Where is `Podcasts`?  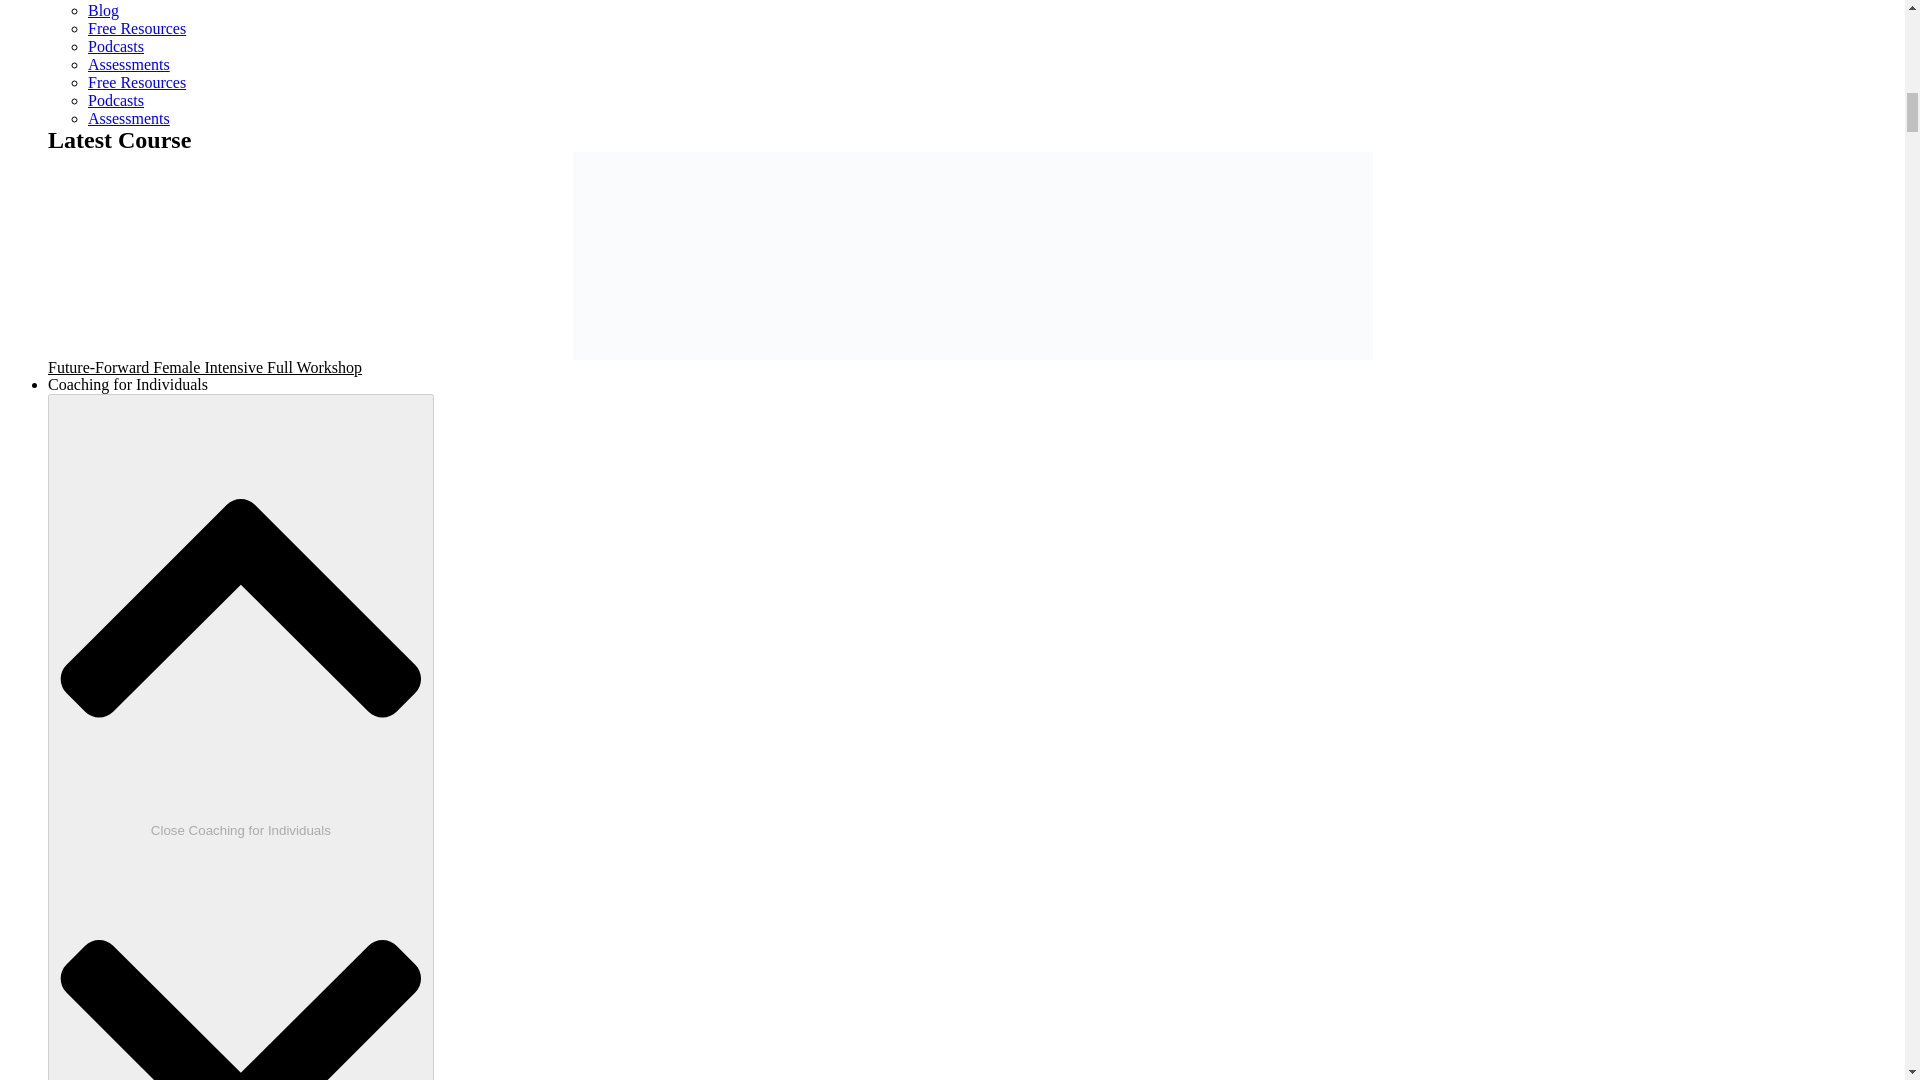
Podcasts is located at coordinates (116, 46).